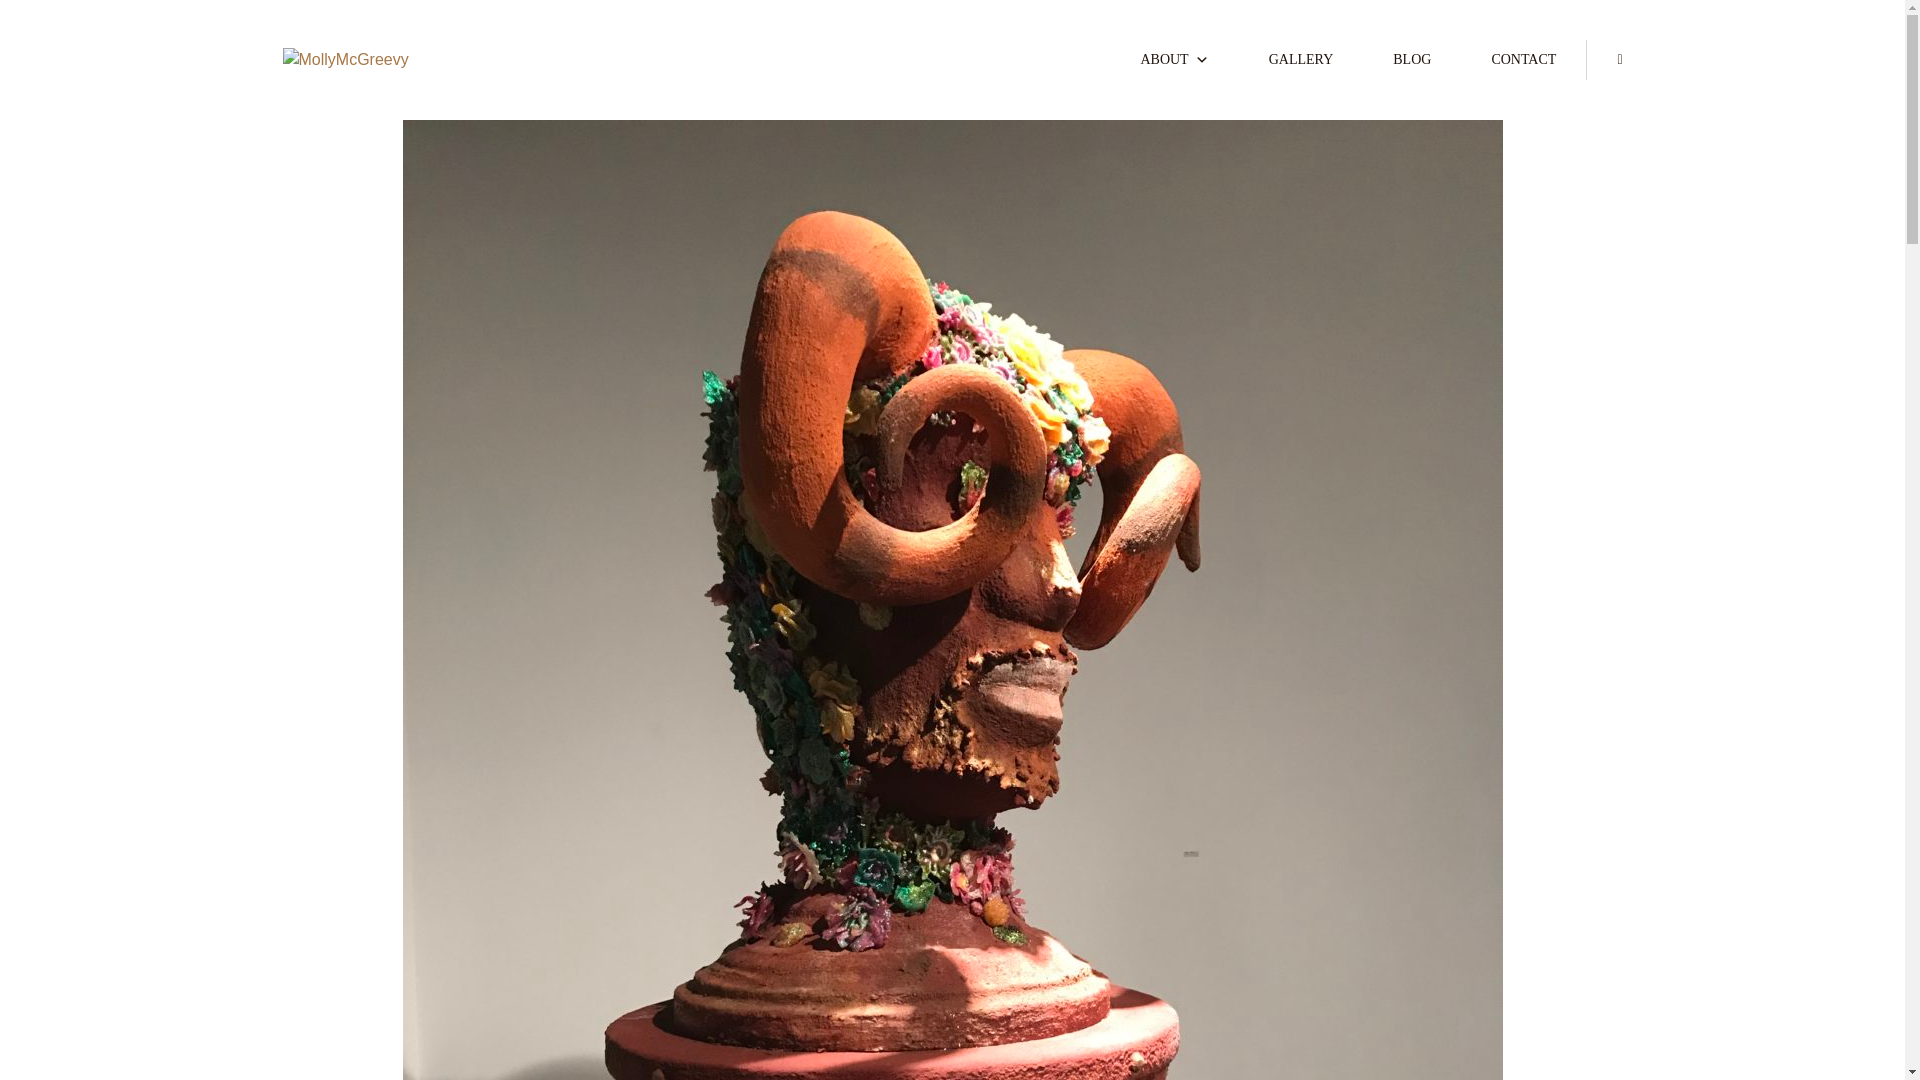 This screenshot has width=1920, height=1080. What do you see at coordinates (1300, 59) in the screenshot?
I see `GALLERY` at bounding box center [1300, 59].